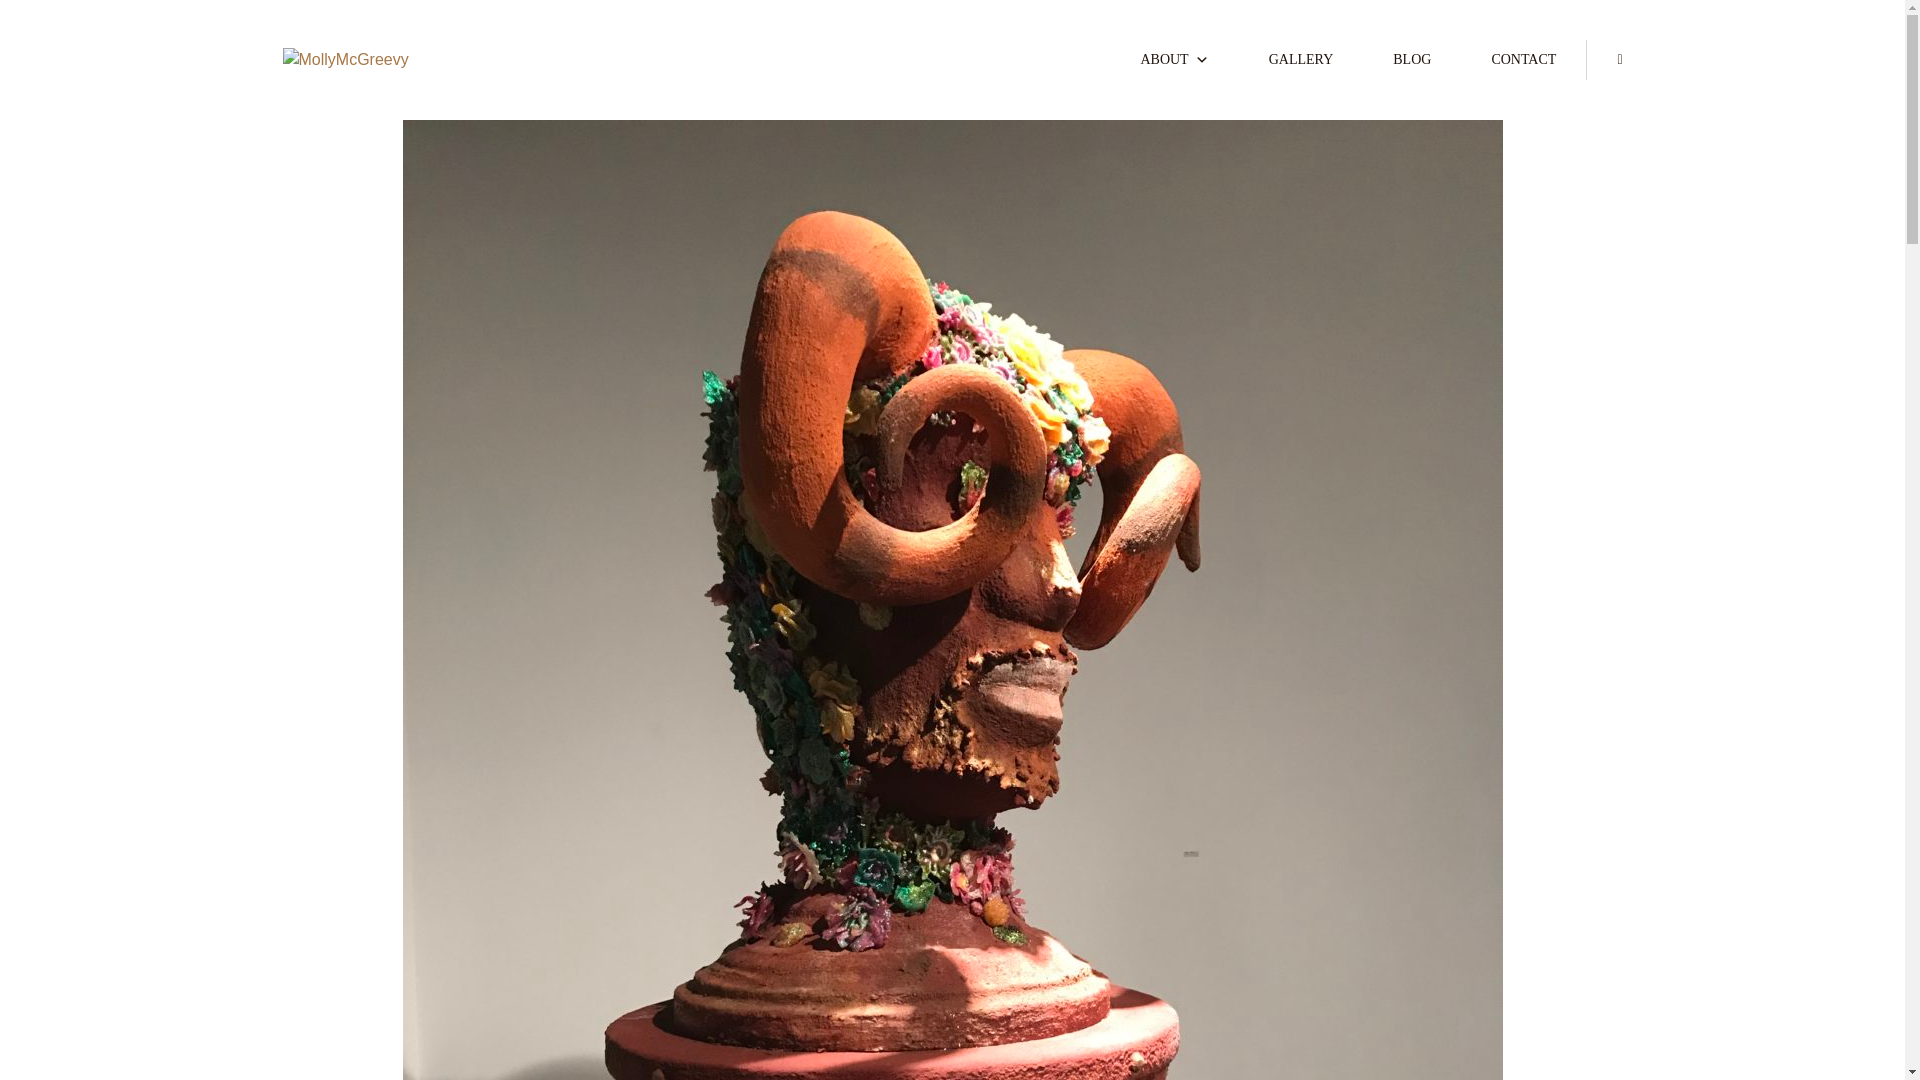 This screenshot has width=1920, height=1080. What do you see at coordinates (1300, 59) in the screenshot?
I see `GALLERY` at bounding box center [1300, 59].